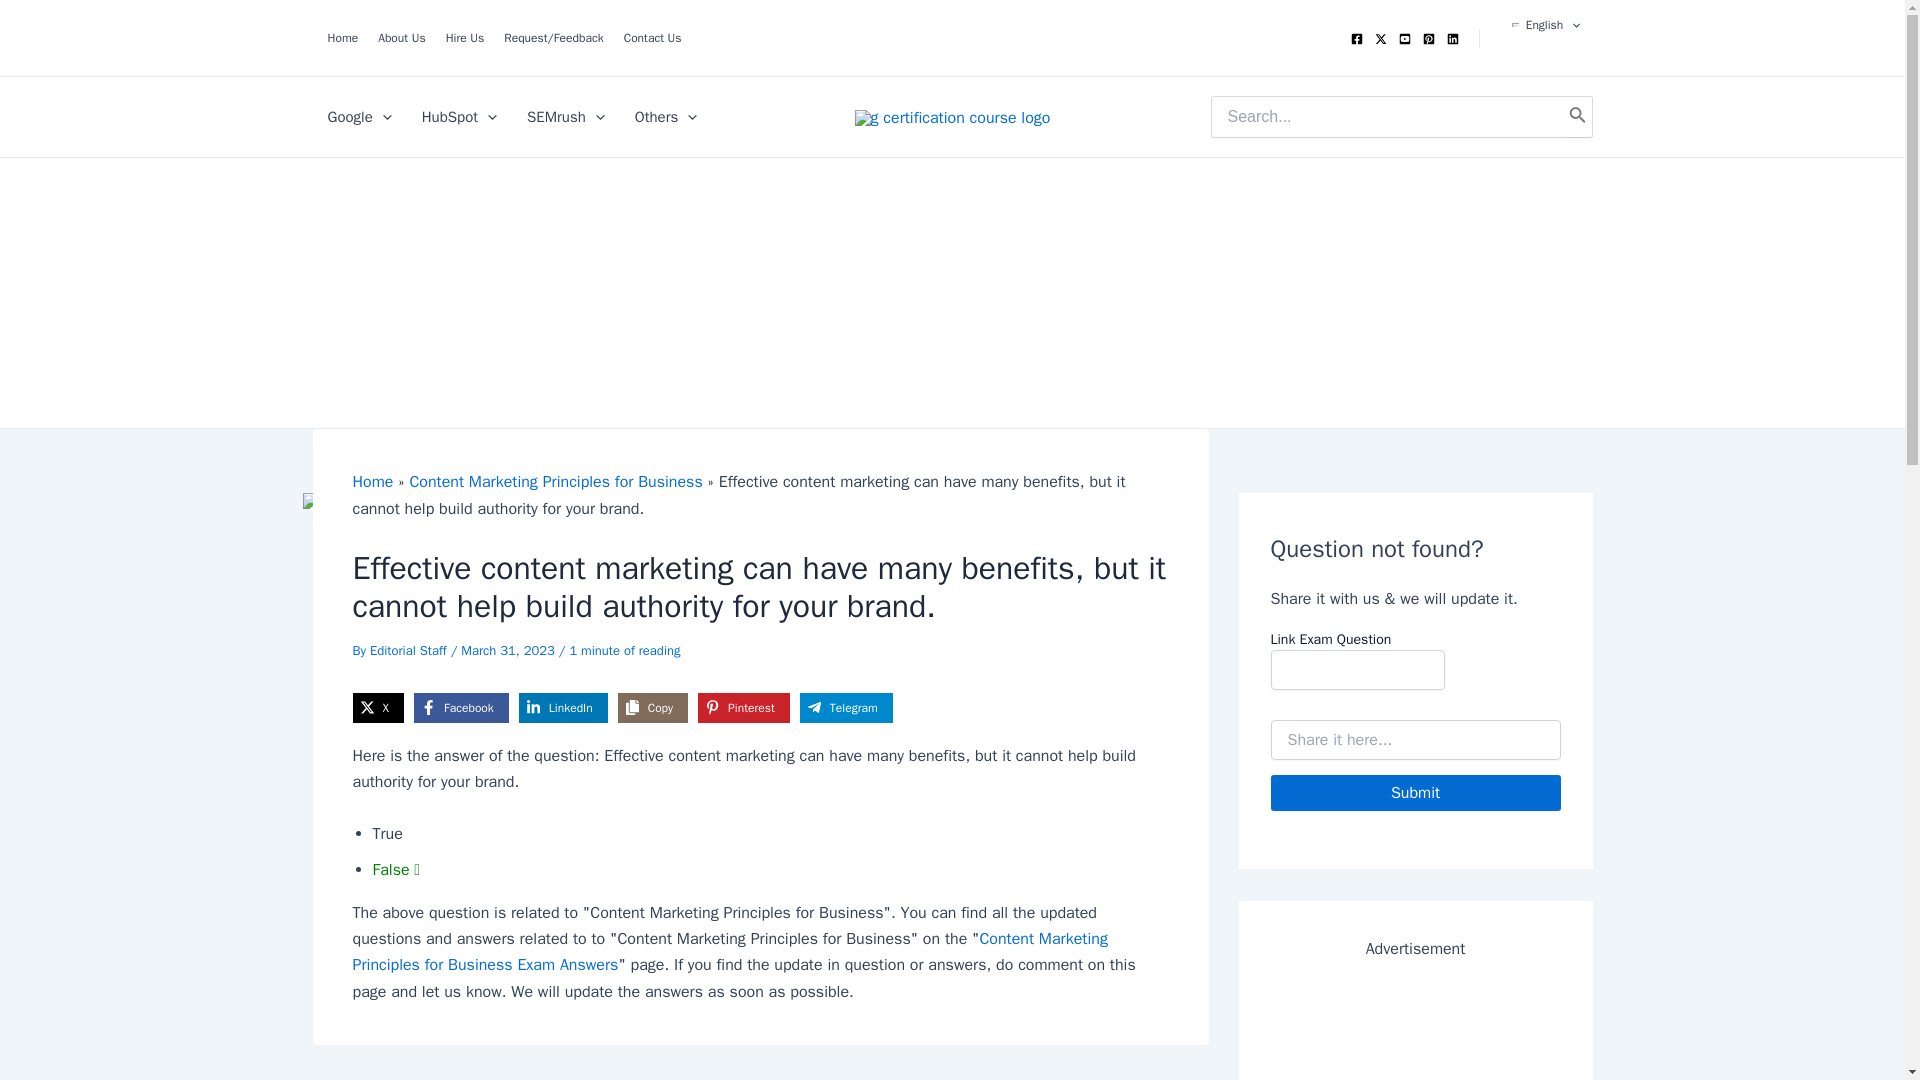  What do you see at coordinates (648, 37) in the screenshot?
I see `Contact Us` at bounding box center [648, 37].